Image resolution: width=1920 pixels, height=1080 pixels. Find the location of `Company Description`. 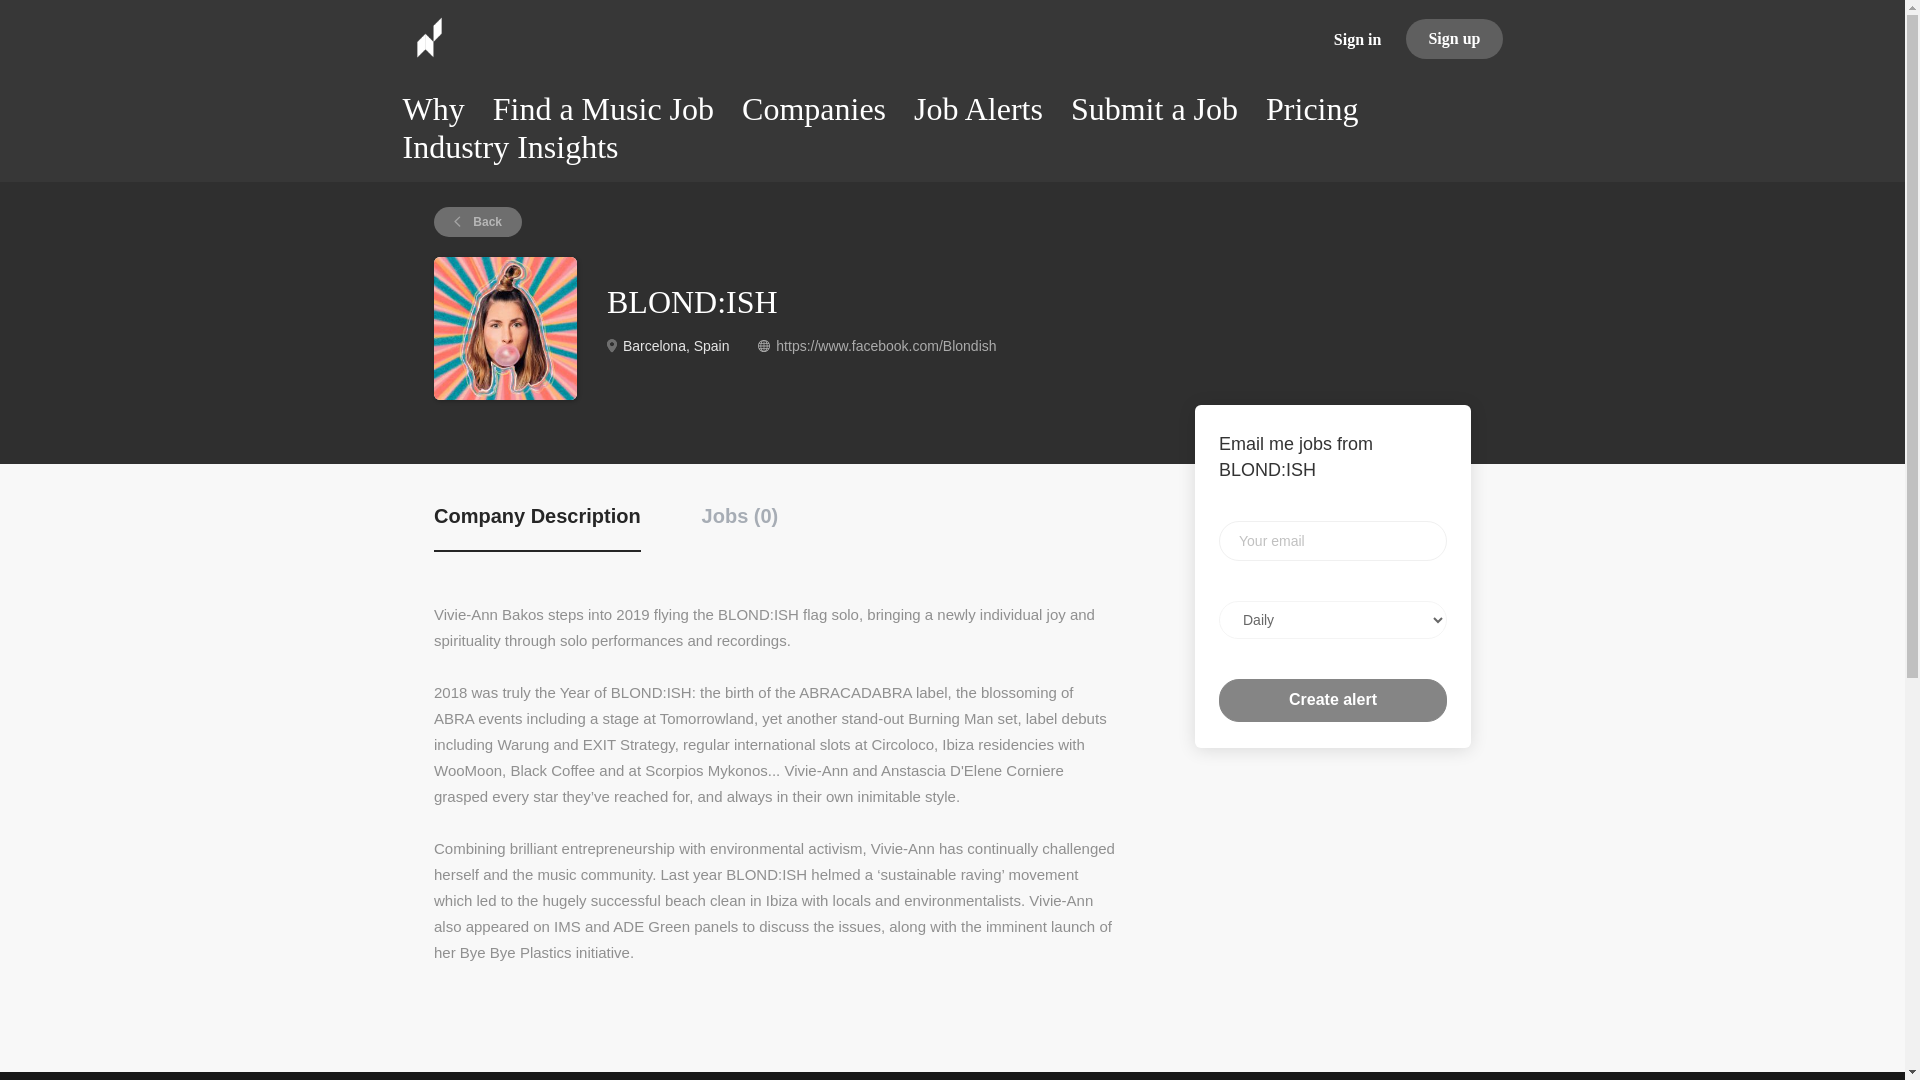

Company Description is located at coordinates (537, 527).